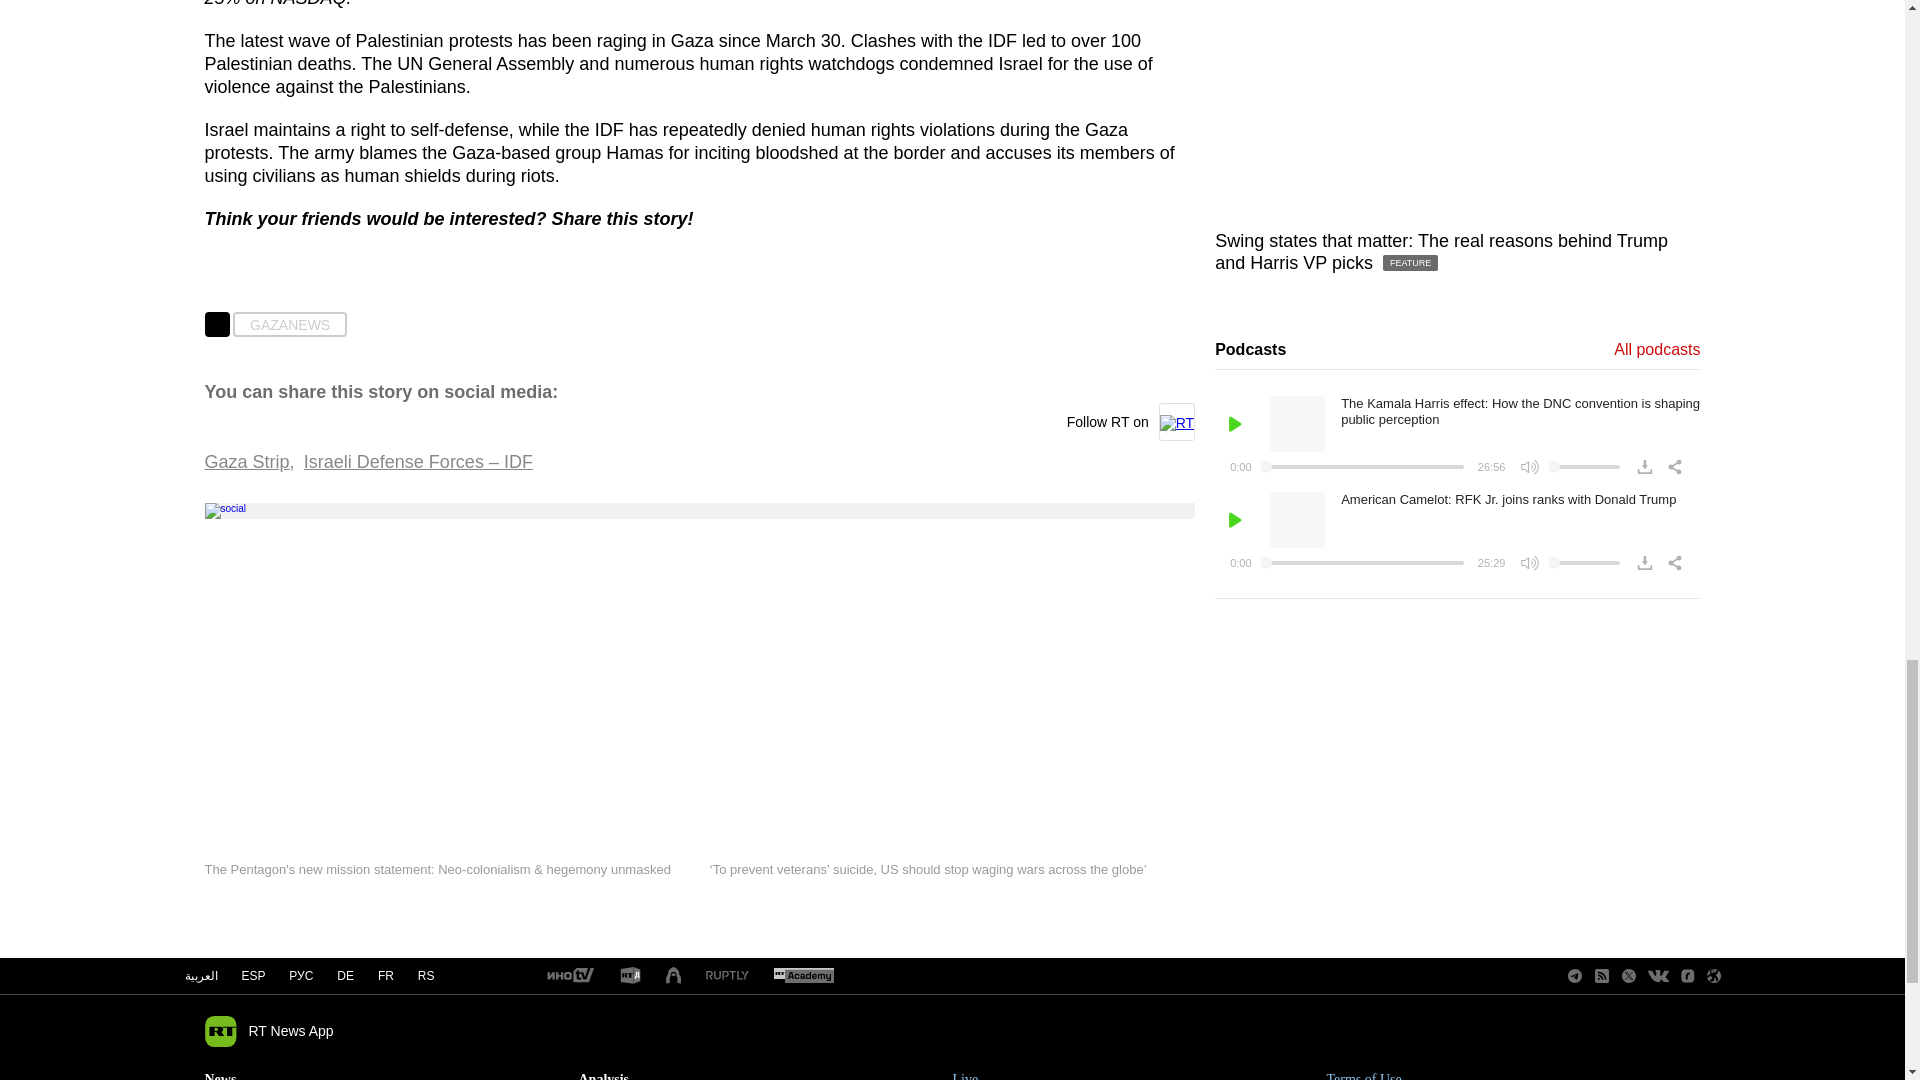  Describe the element at coordinates (727, 976) in the screenshot. I see `RT ` at that location.